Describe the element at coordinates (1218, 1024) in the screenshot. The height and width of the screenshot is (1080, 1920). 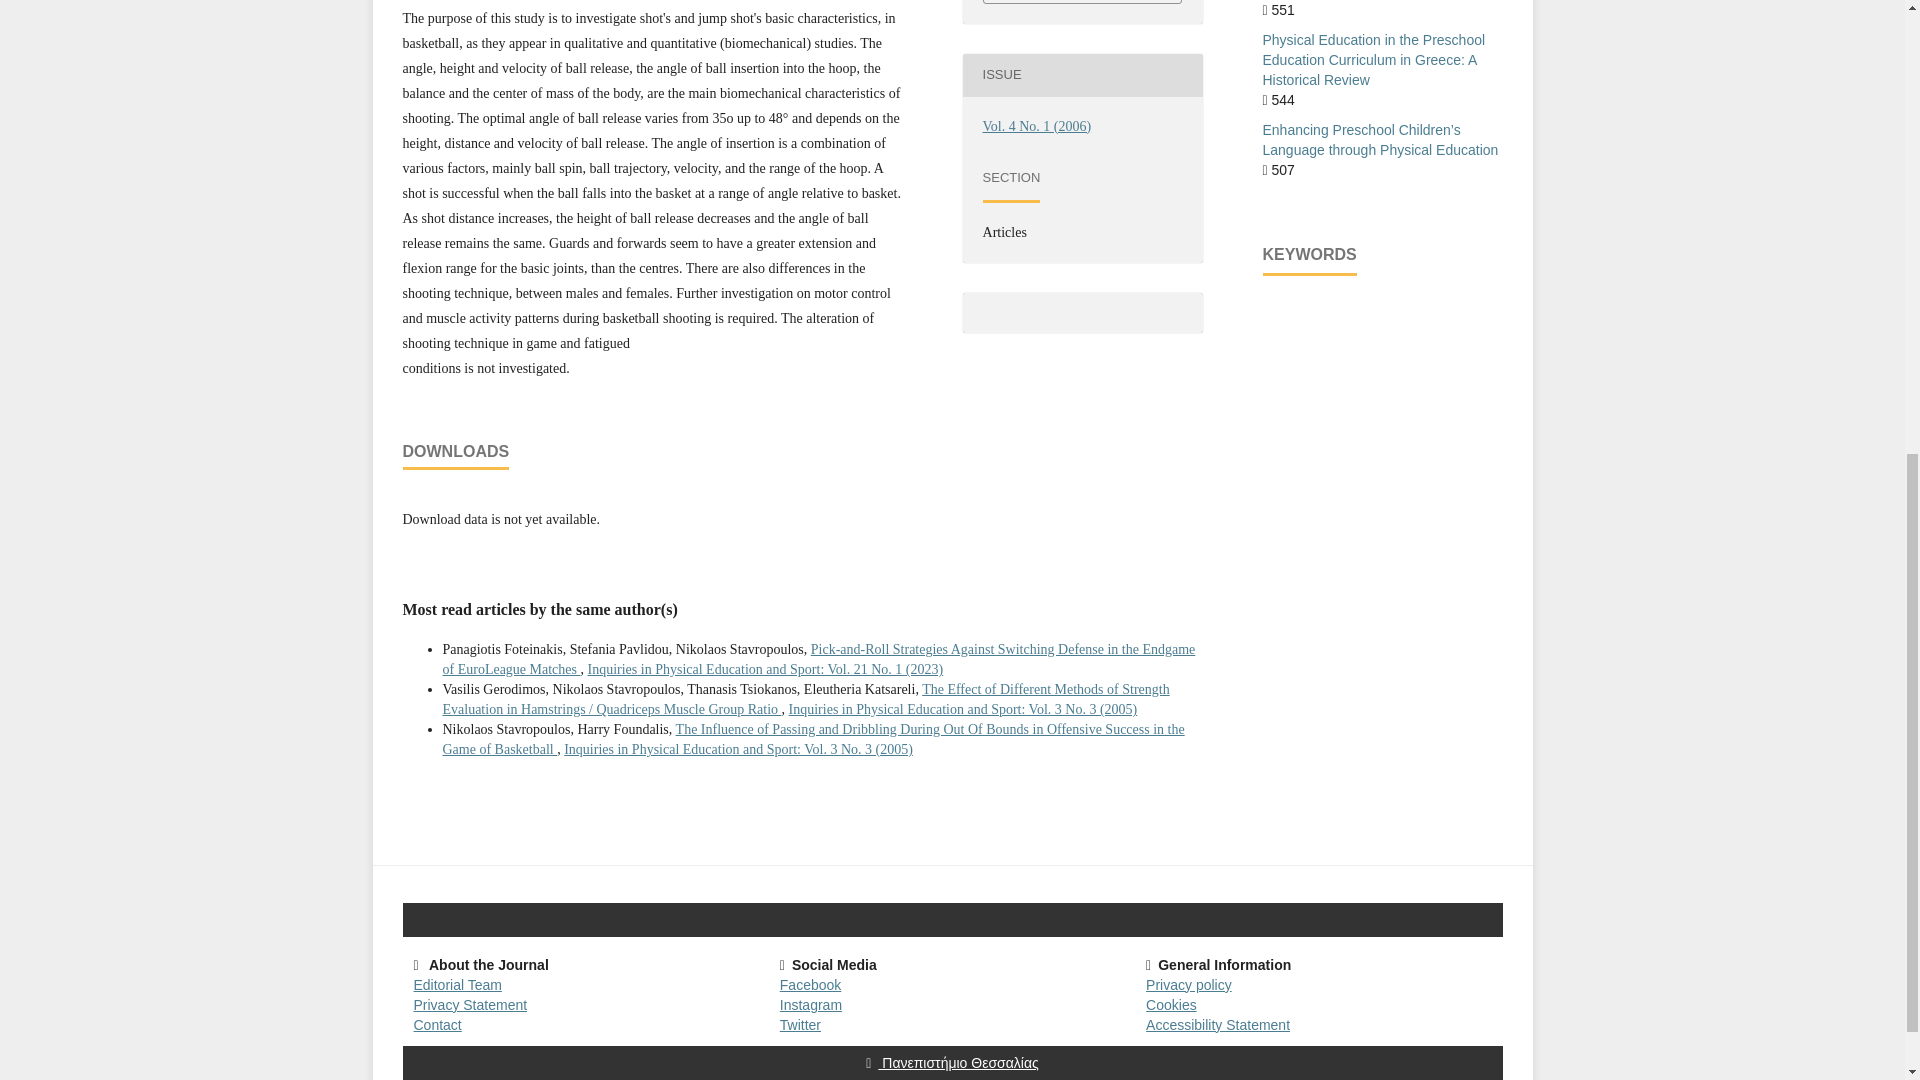
I see `Accessibility Statement` at that location.